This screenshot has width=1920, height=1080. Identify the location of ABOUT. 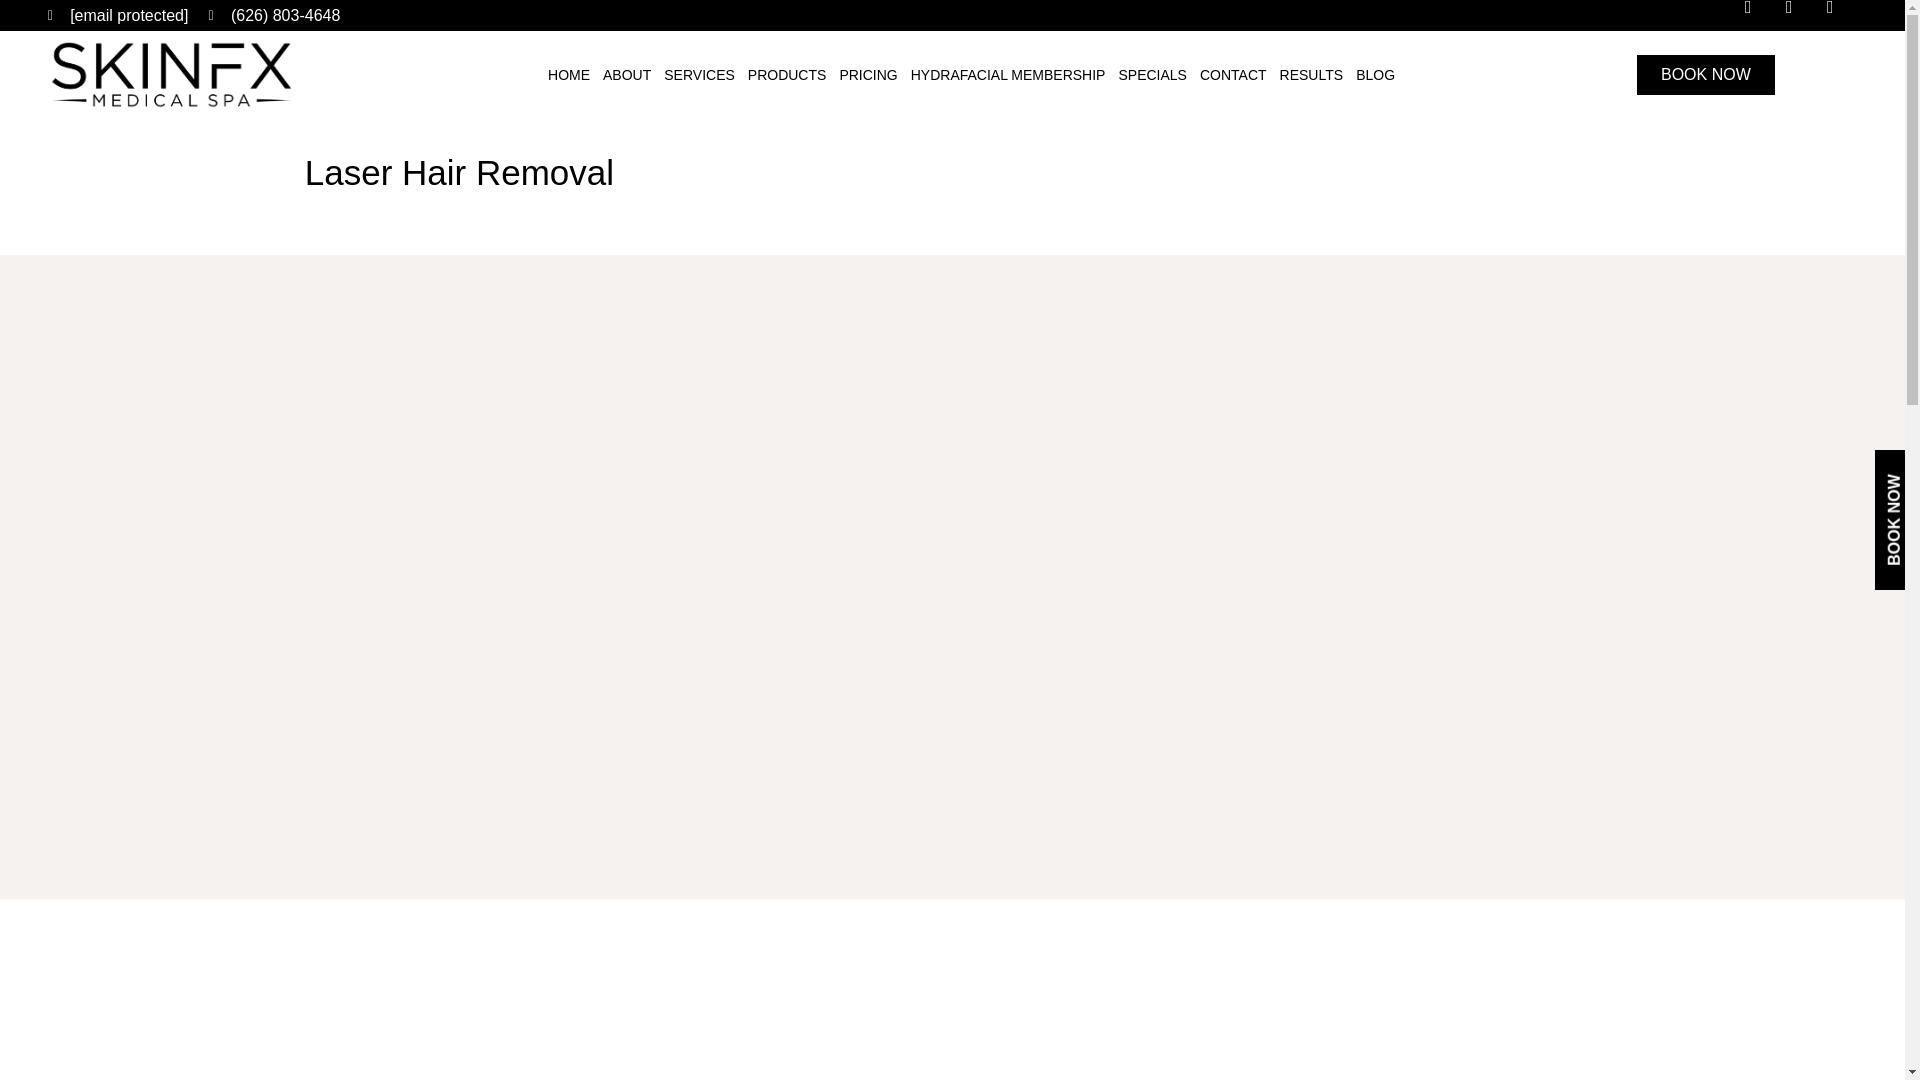
(626, 75).